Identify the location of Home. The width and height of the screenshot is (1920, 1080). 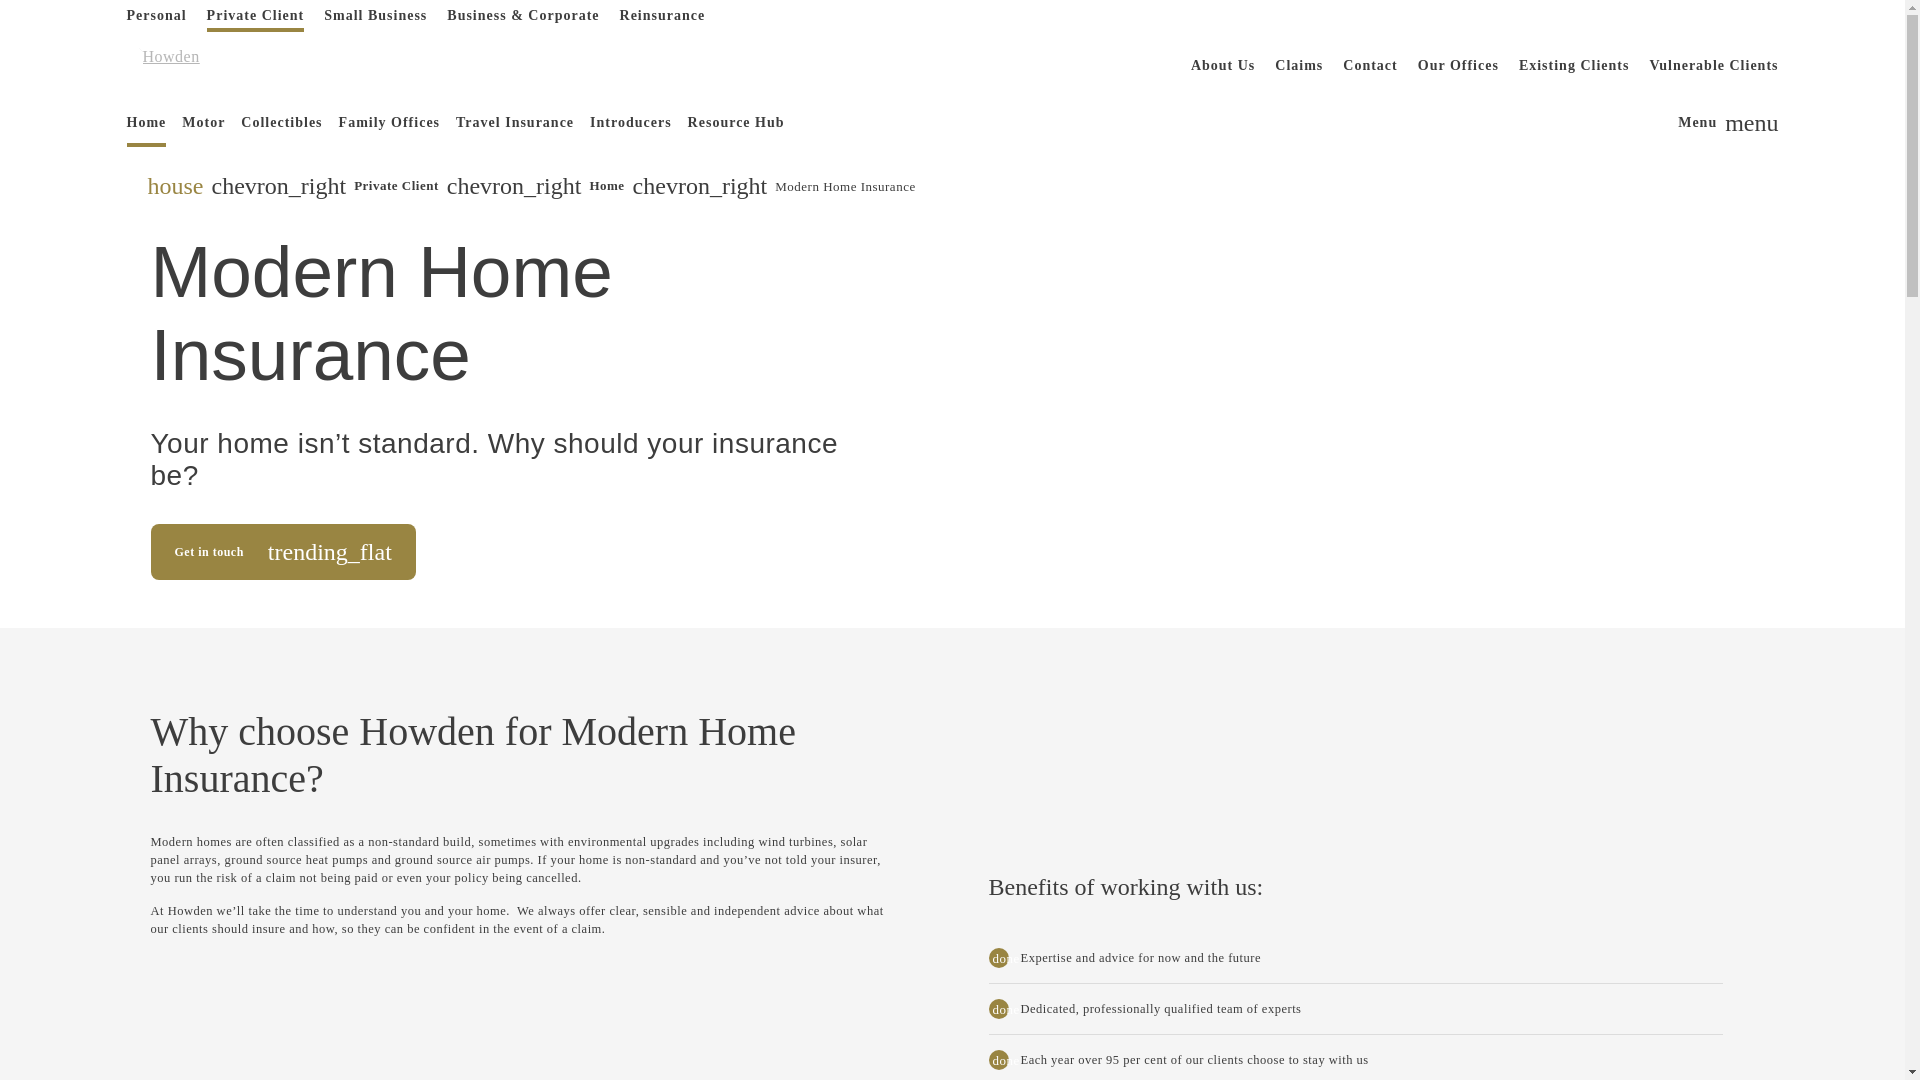
(376, 16).